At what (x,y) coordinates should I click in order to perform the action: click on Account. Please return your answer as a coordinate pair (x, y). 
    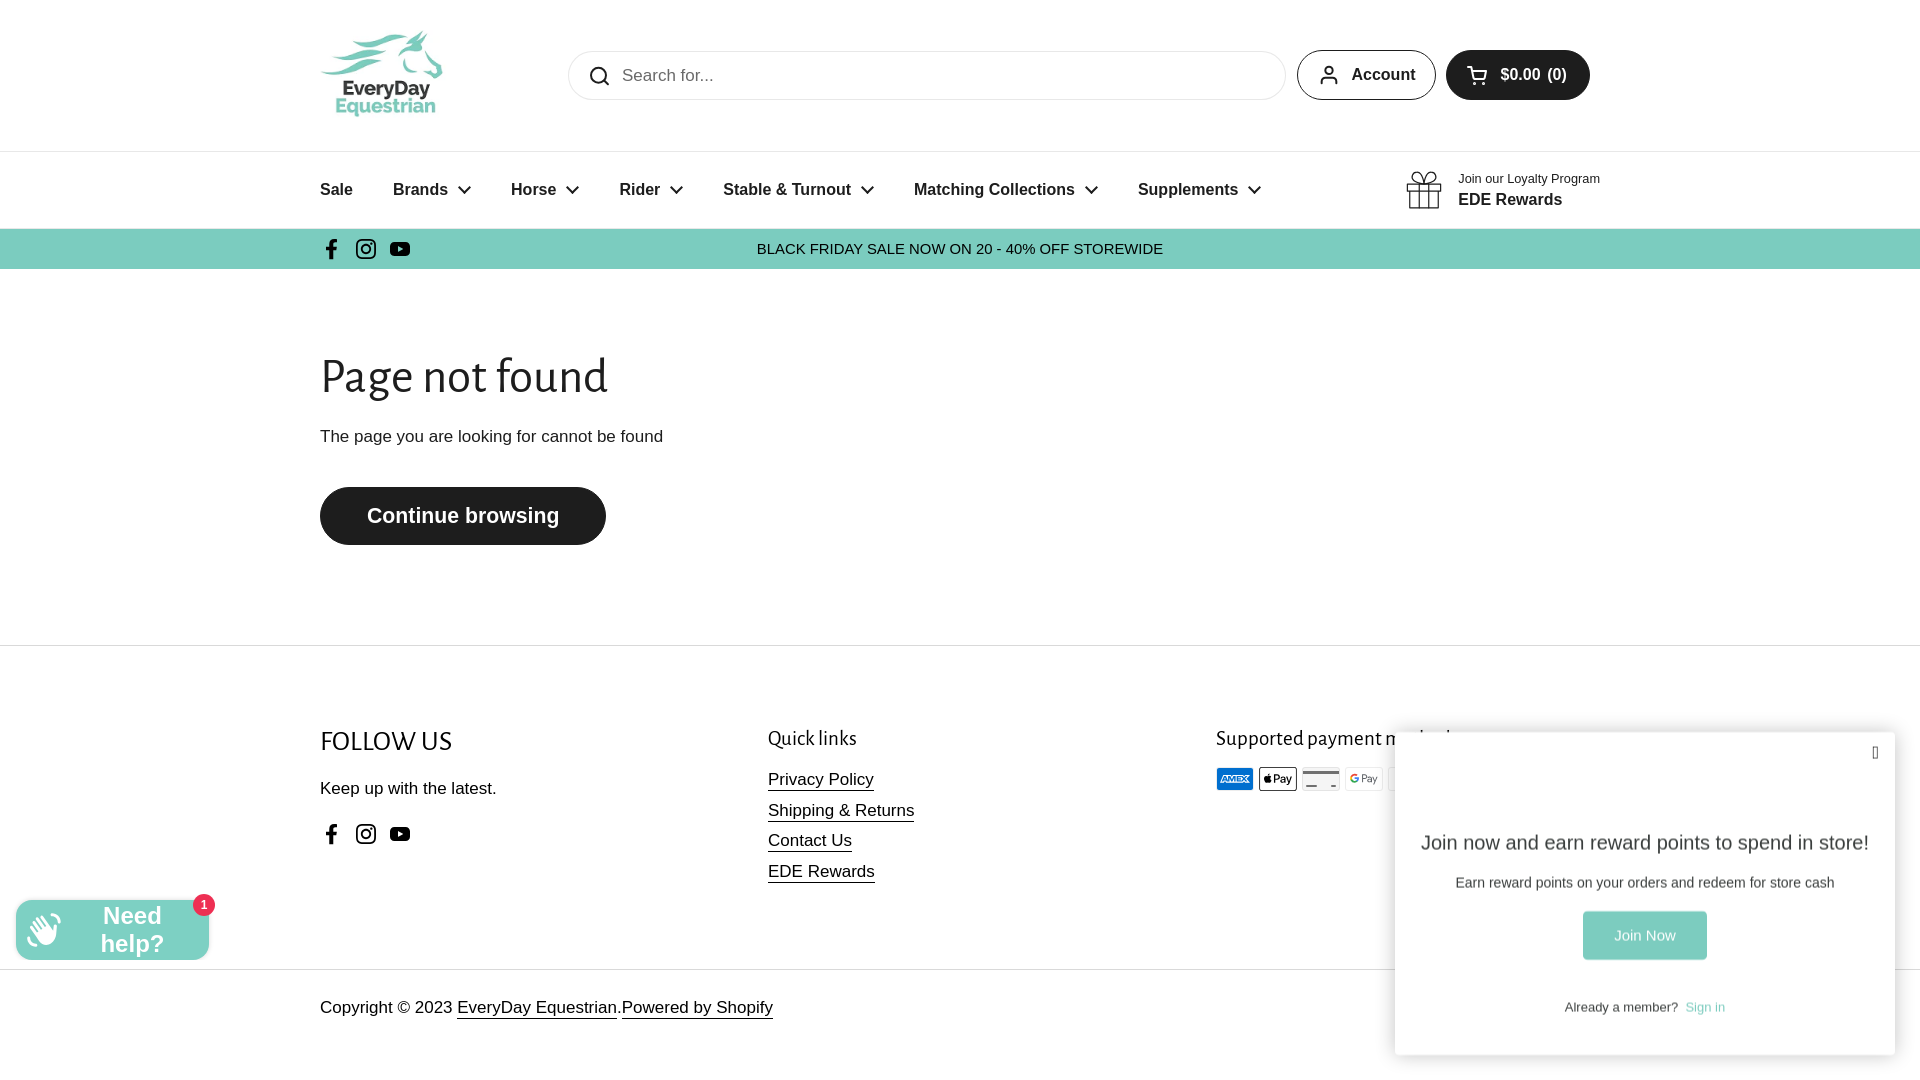
    Looking at the image, I should click on (1366, 75).